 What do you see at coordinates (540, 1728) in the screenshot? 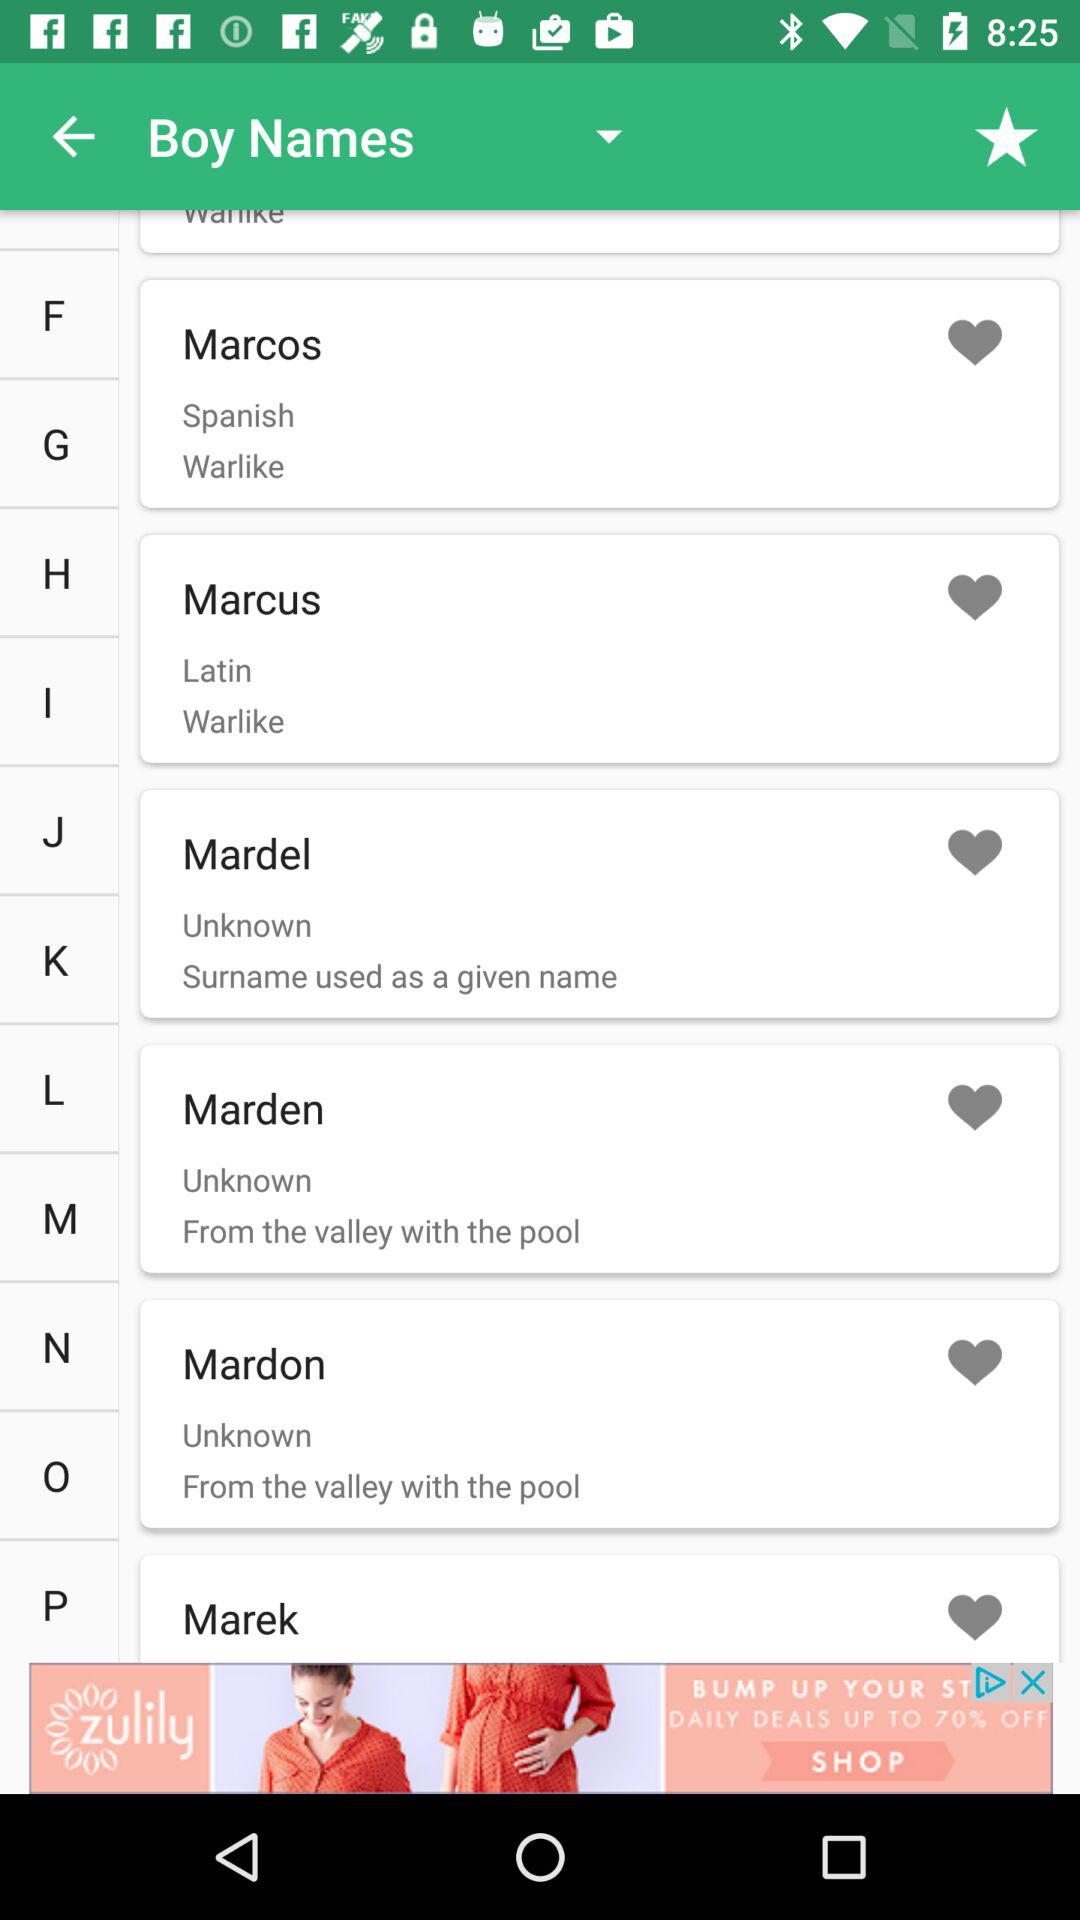
I see `advertisement page` at bounding box center [540, 1728].